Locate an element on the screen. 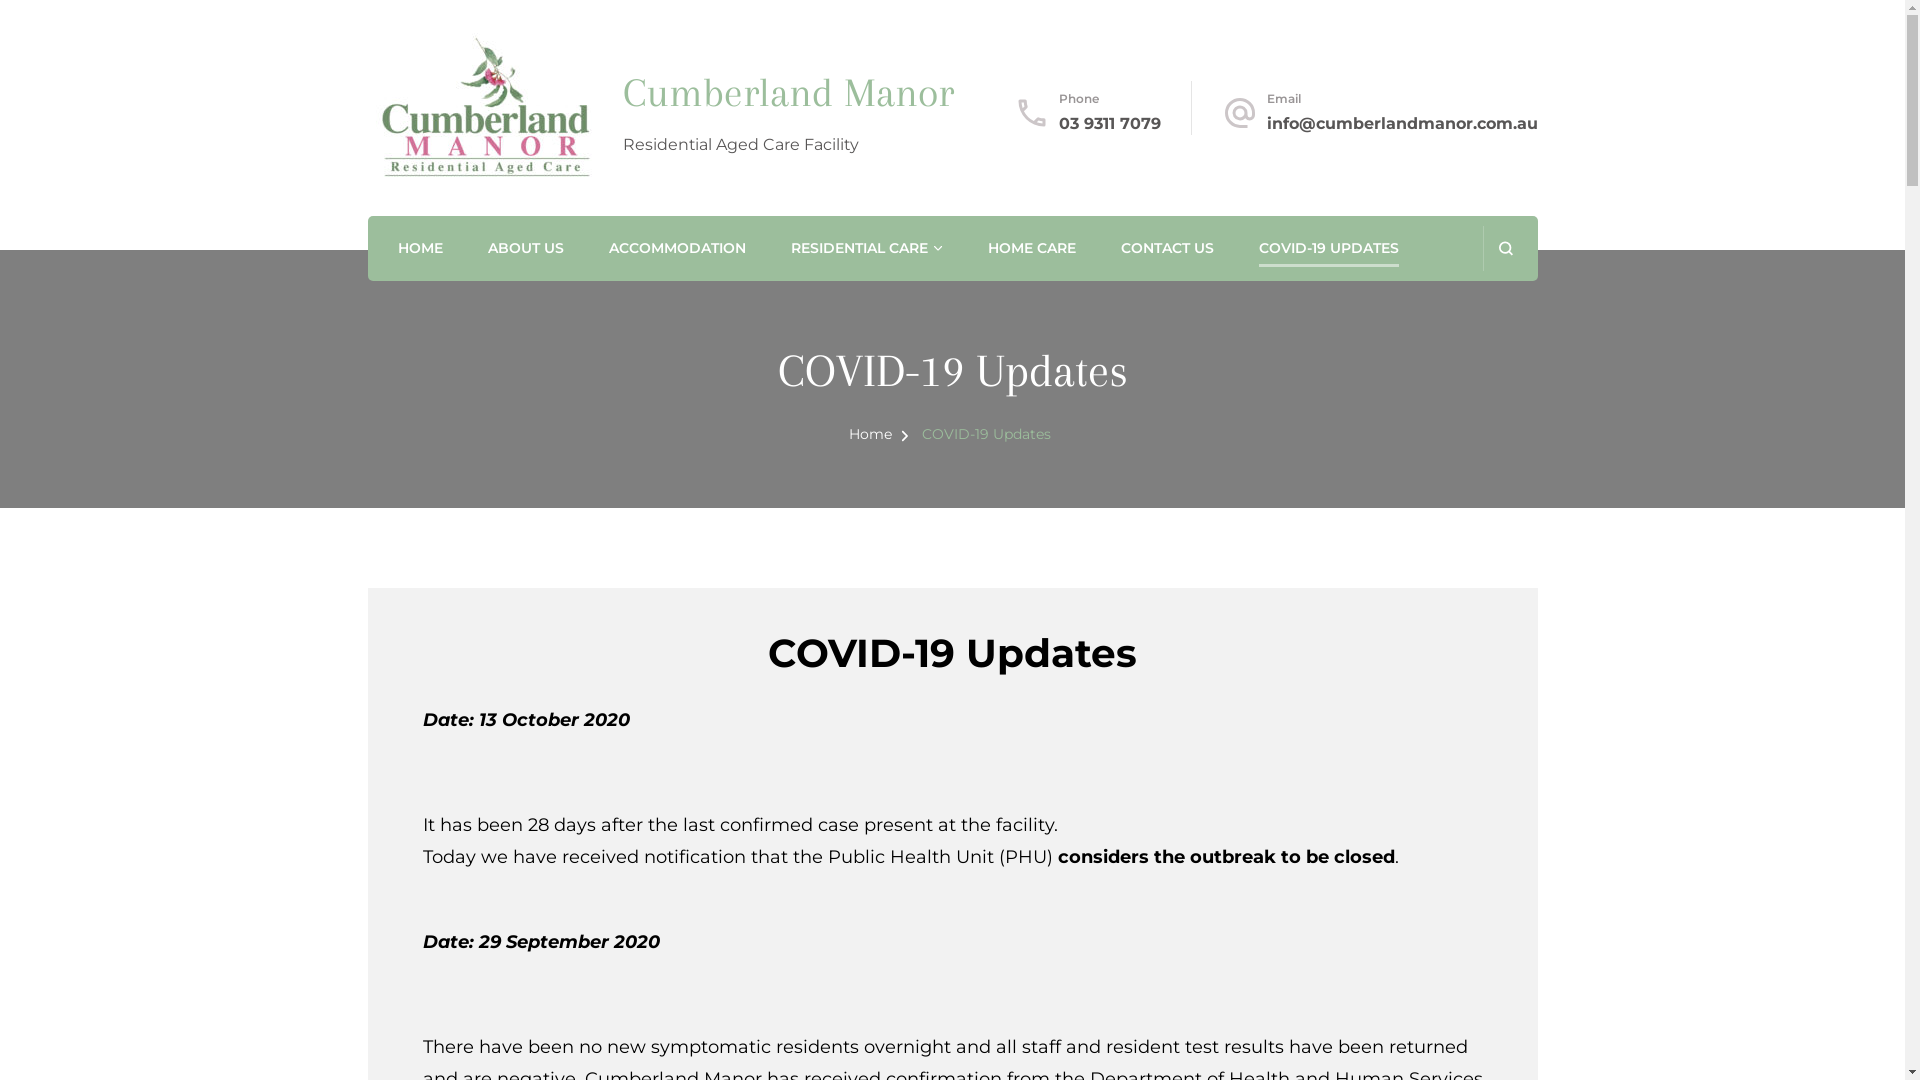  COVID-19 UPDATES is located at coordinates (1328, 250).